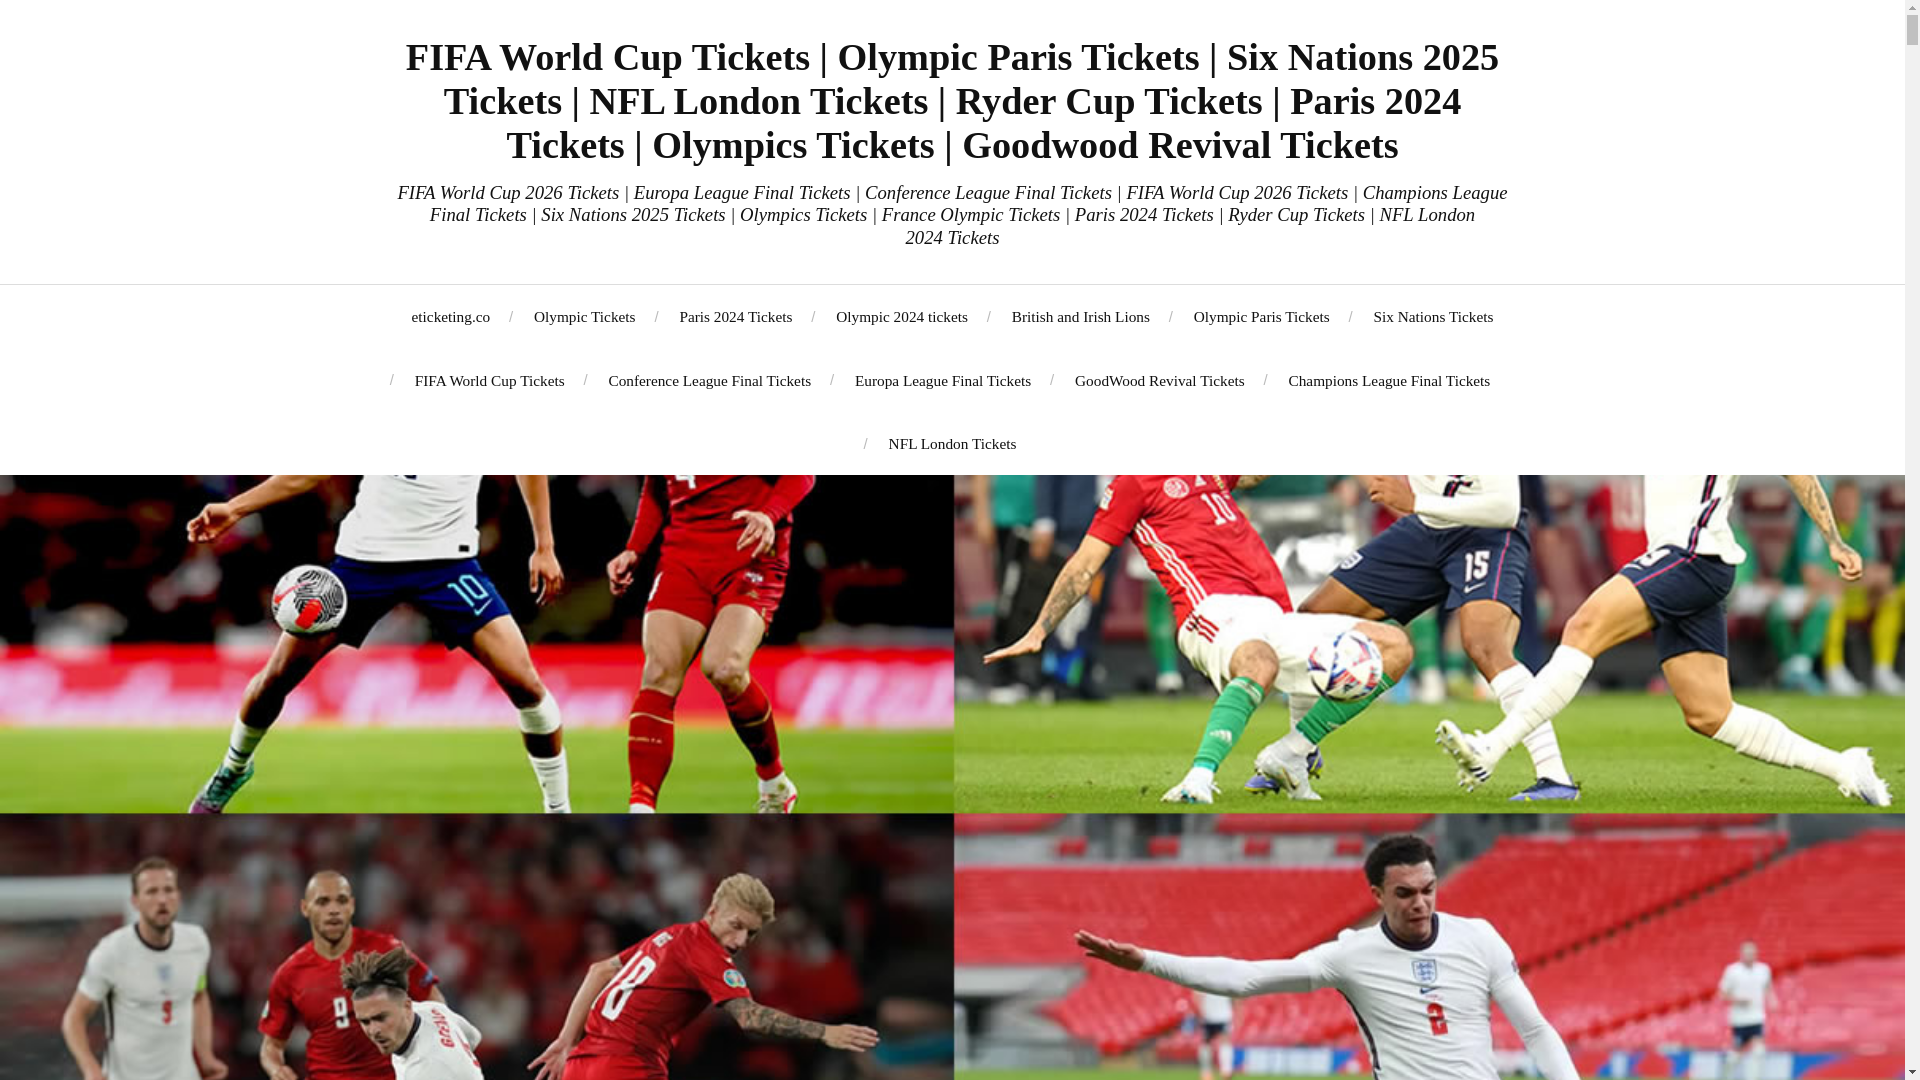  I want to click on FIFA World Cup Tickets, so click(489, 380).